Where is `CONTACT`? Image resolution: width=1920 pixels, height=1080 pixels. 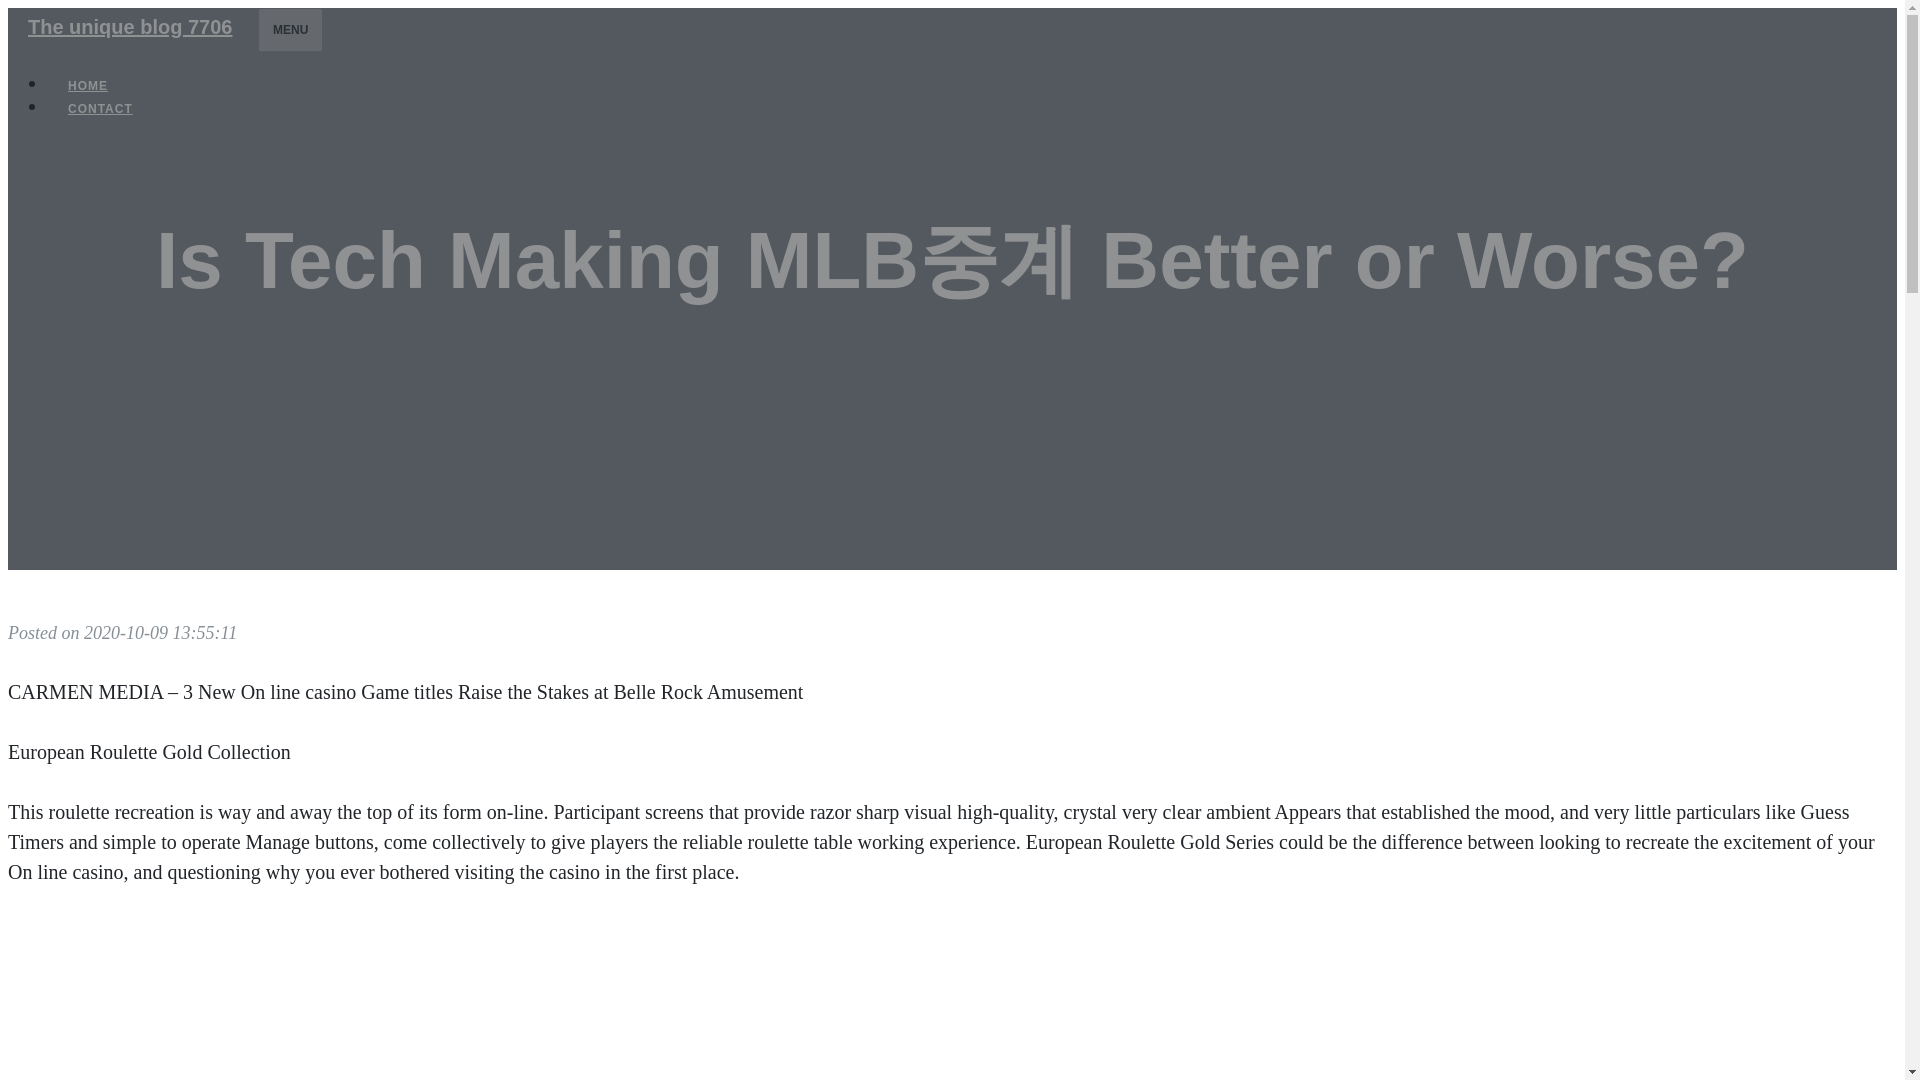 CONTACT is located at coordinates (100, 108).